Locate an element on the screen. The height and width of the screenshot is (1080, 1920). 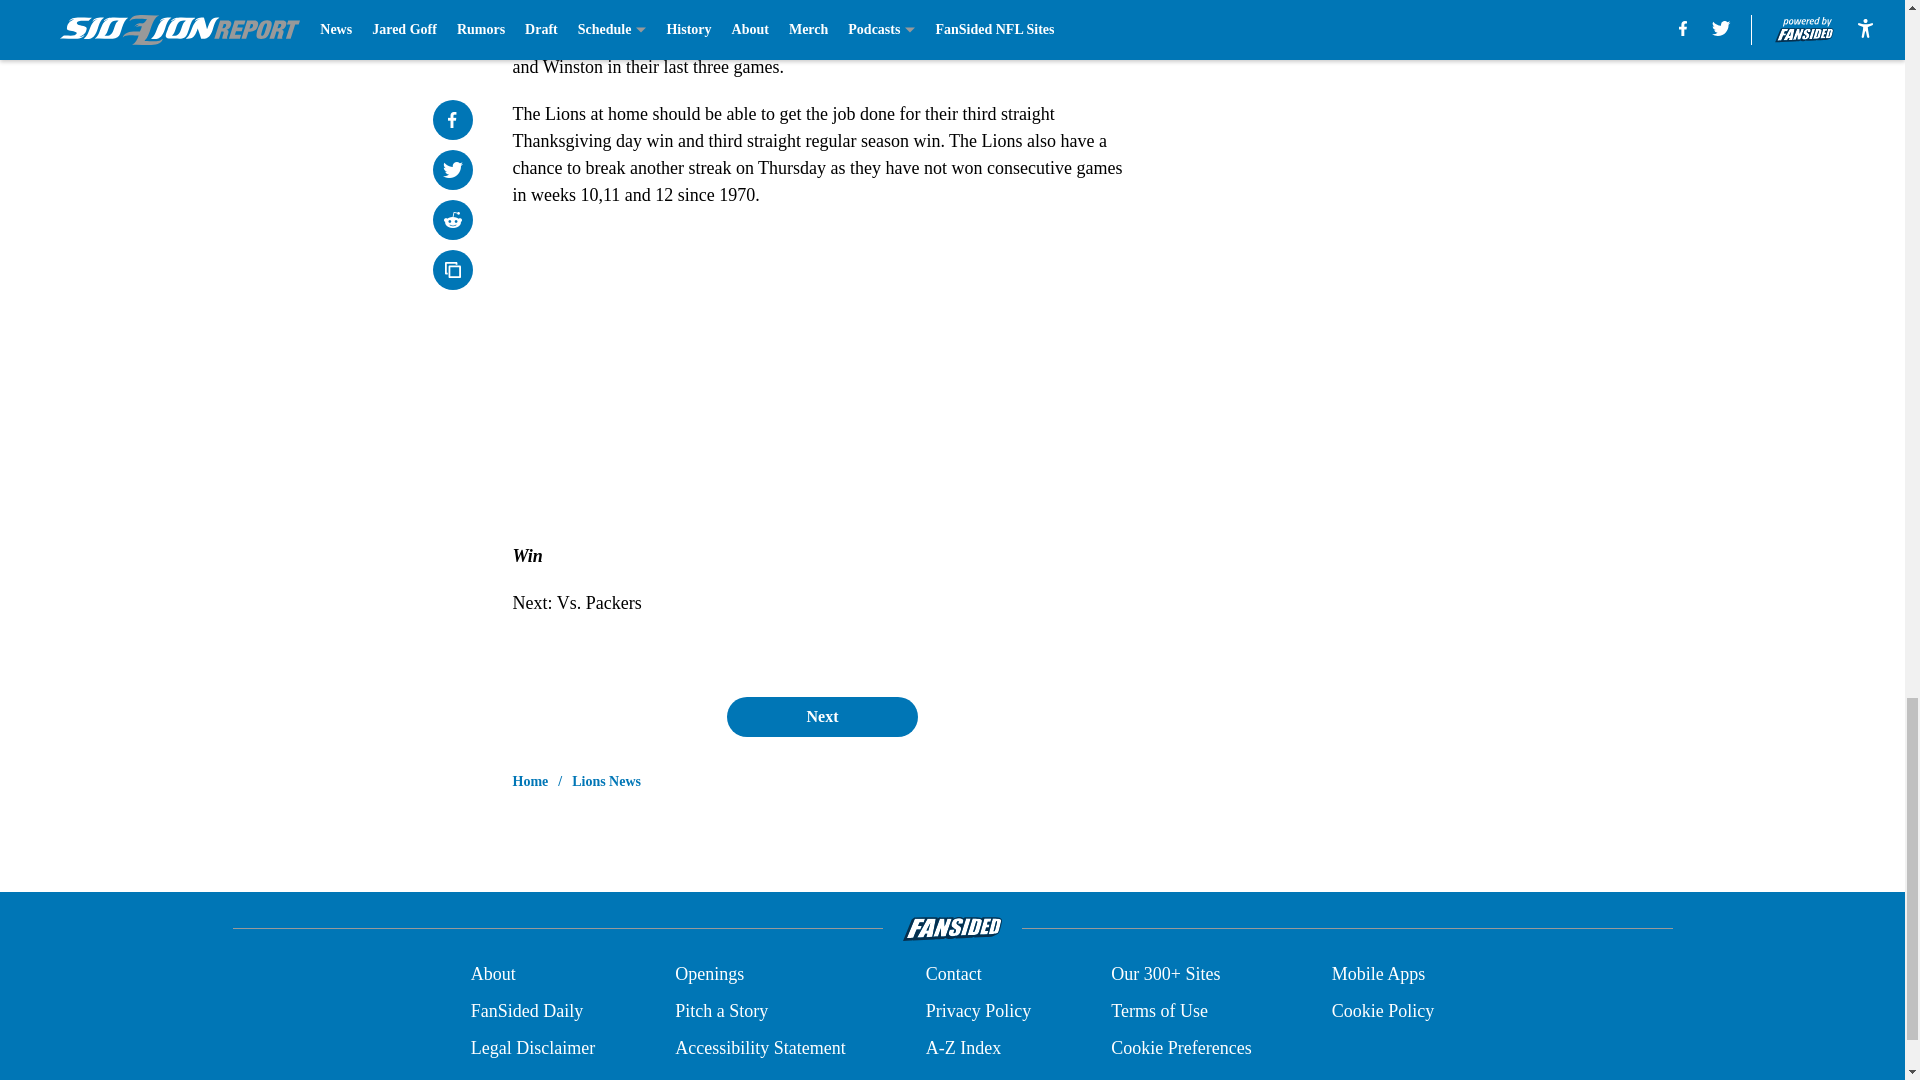
Openings is located at coordinates (710, 974).